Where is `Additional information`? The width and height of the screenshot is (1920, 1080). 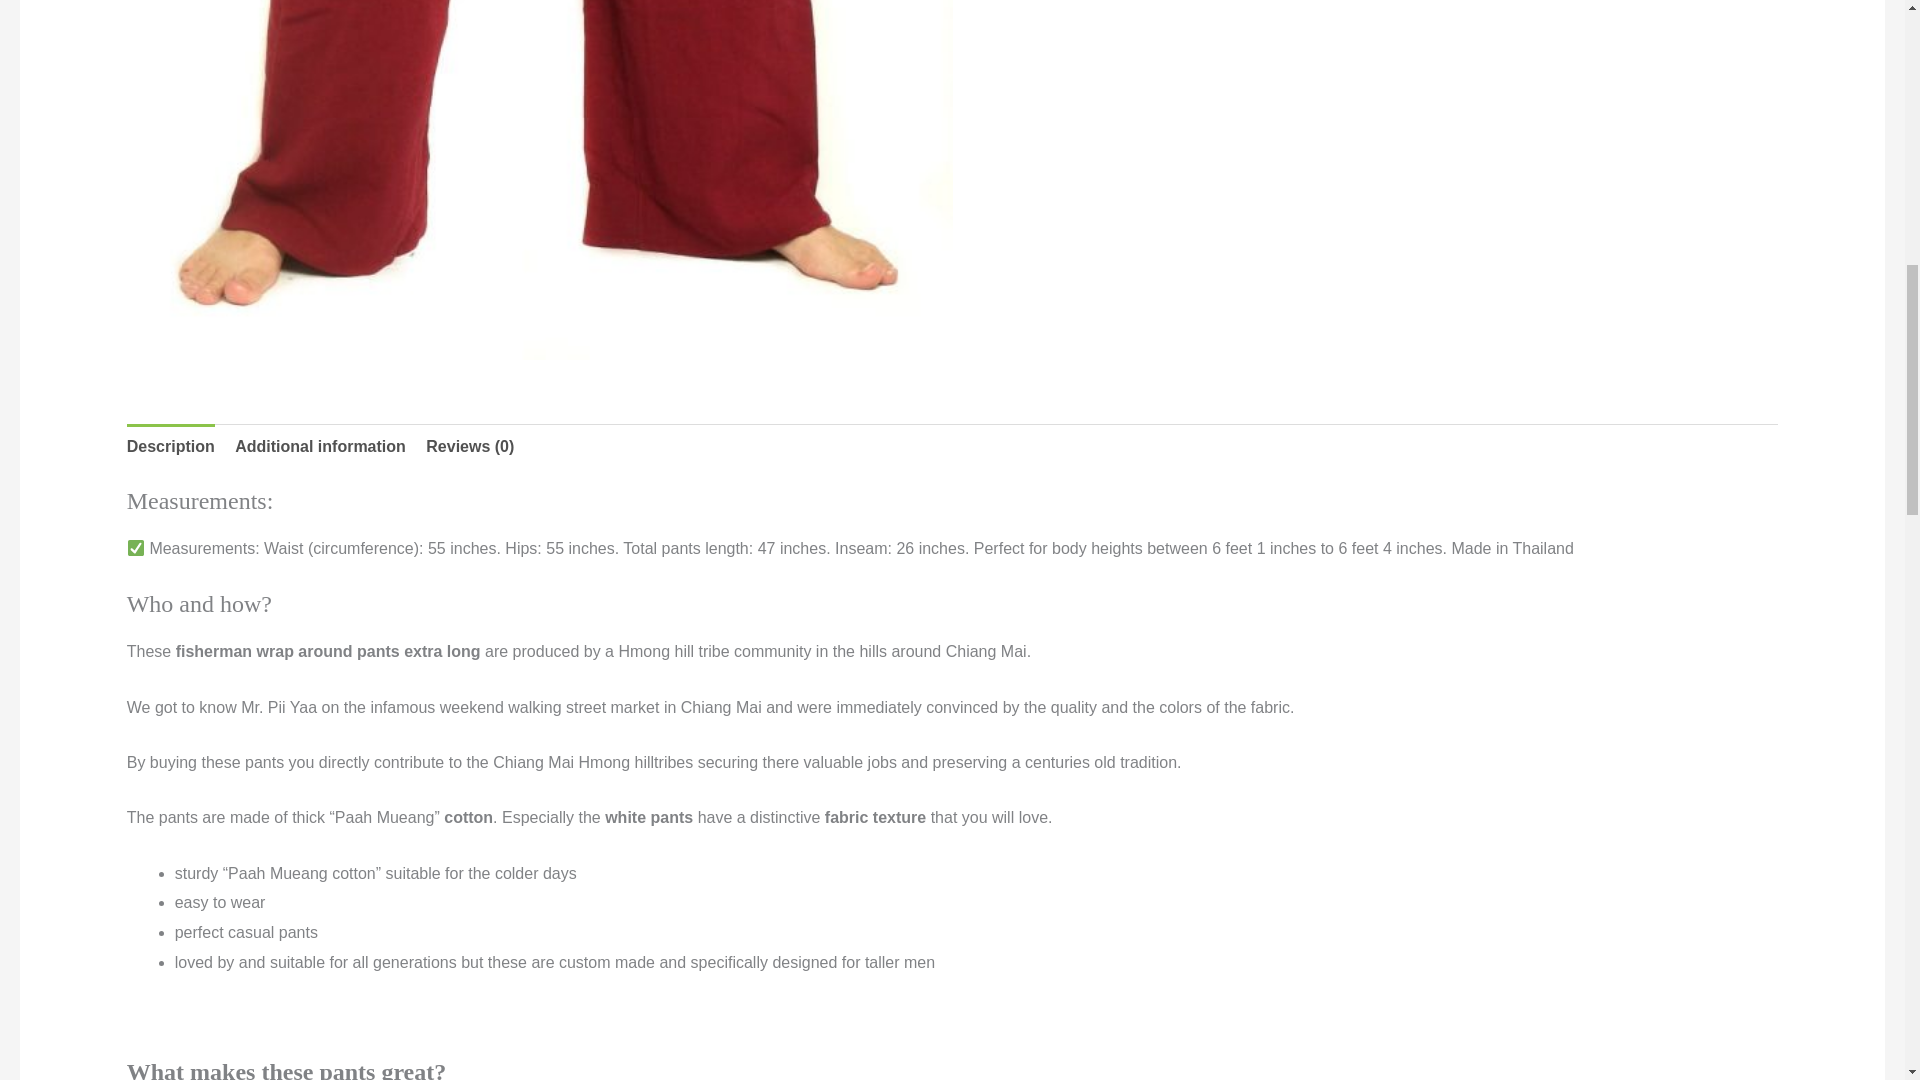
Additional information is located at coordinates (320, 446).